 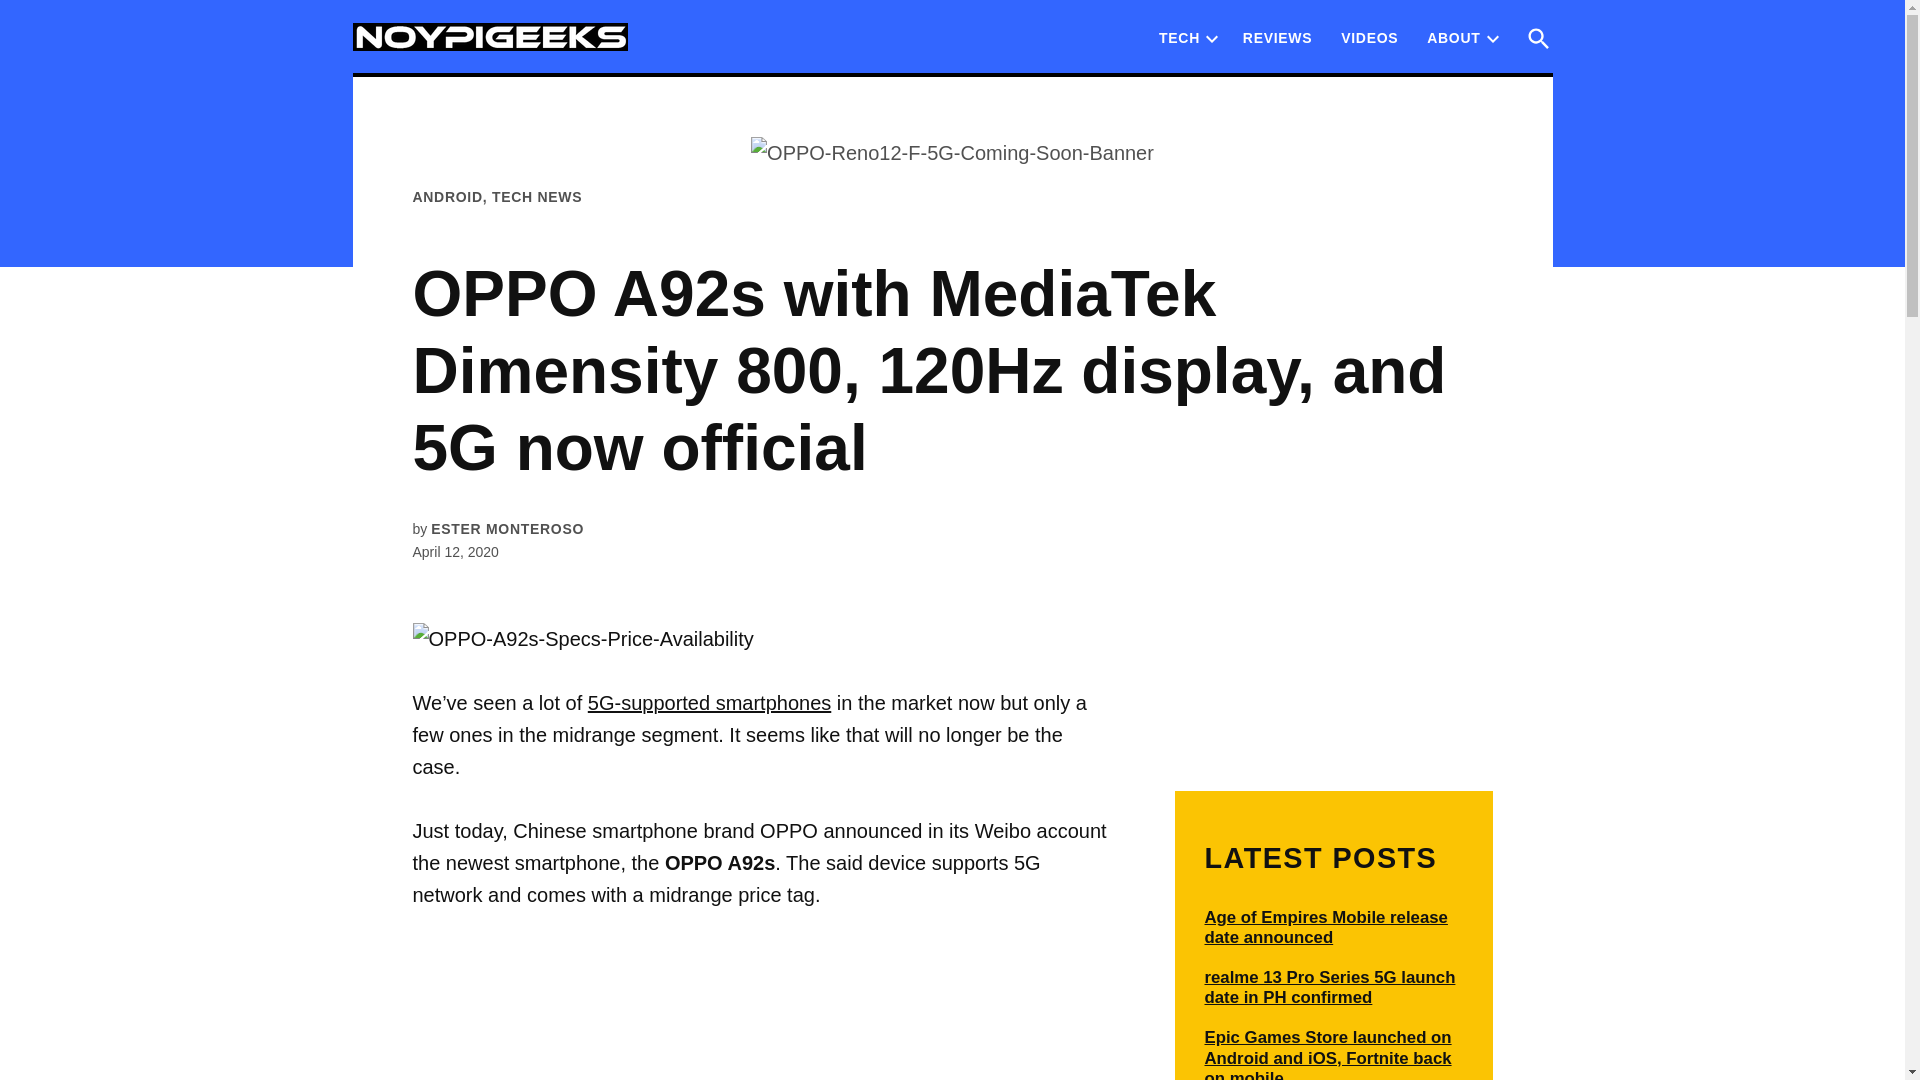 What do you see at coordinates (1368, 37) in the screenshot?
I see `NoypiGeeks YouTube Channel` at bounding box center [1368, 37].